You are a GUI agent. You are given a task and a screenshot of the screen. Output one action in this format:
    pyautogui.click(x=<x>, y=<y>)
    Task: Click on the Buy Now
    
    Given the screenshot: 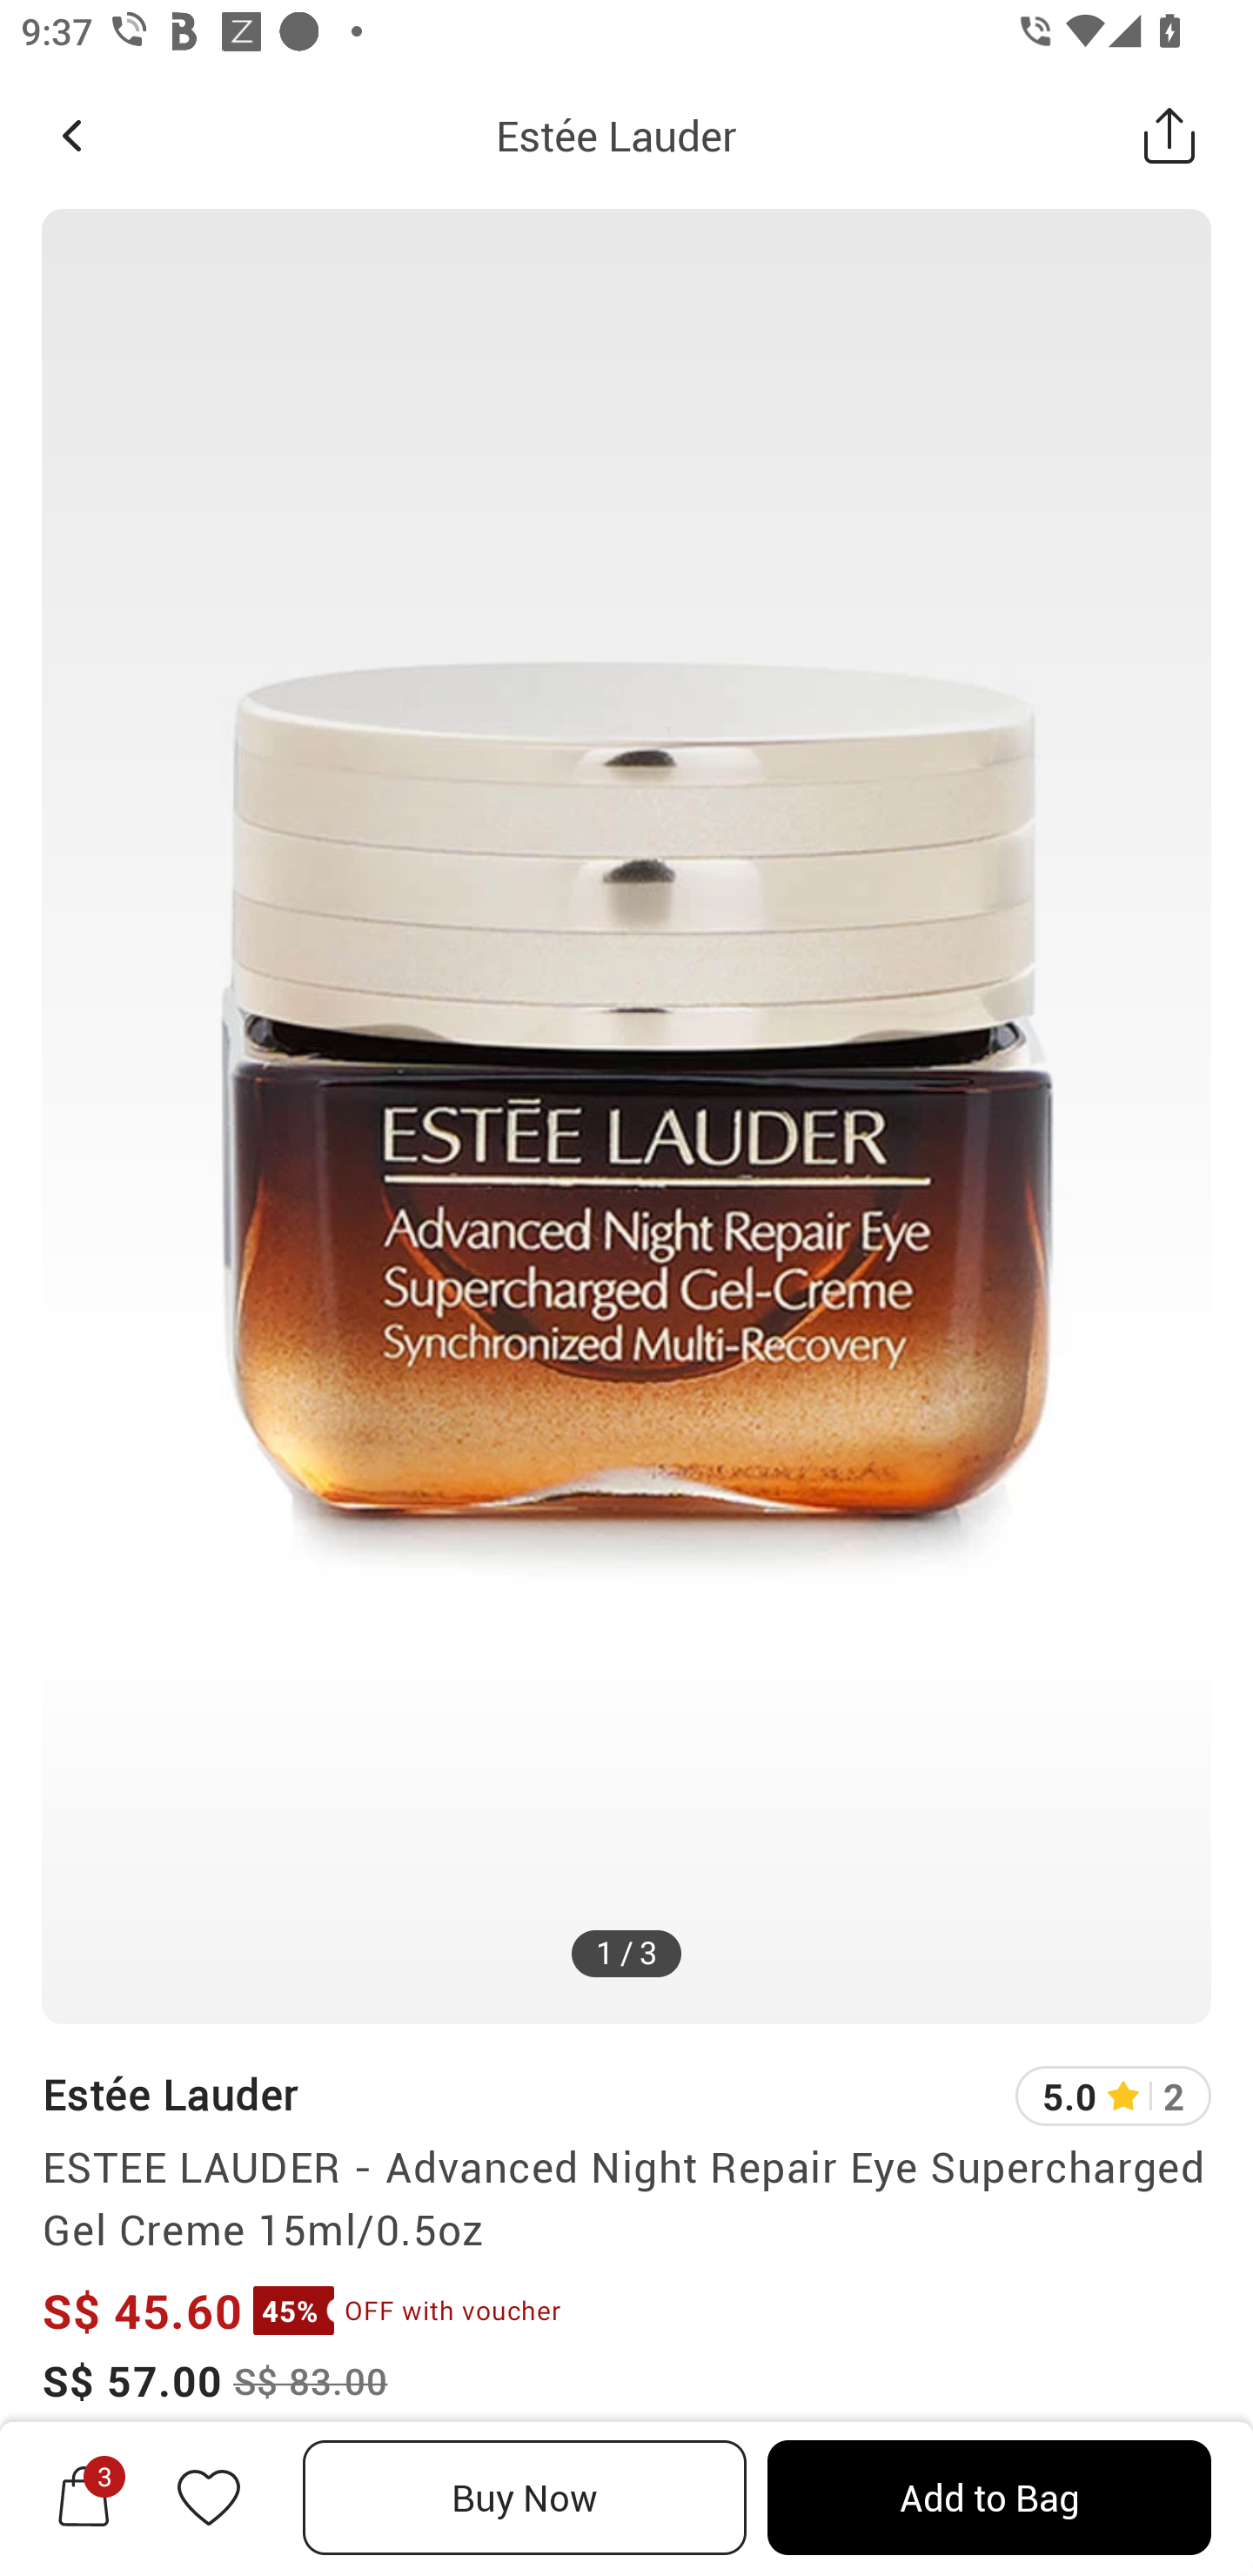 What is the action you would take?
    pyautogui.click(x=525, y=2498)
    